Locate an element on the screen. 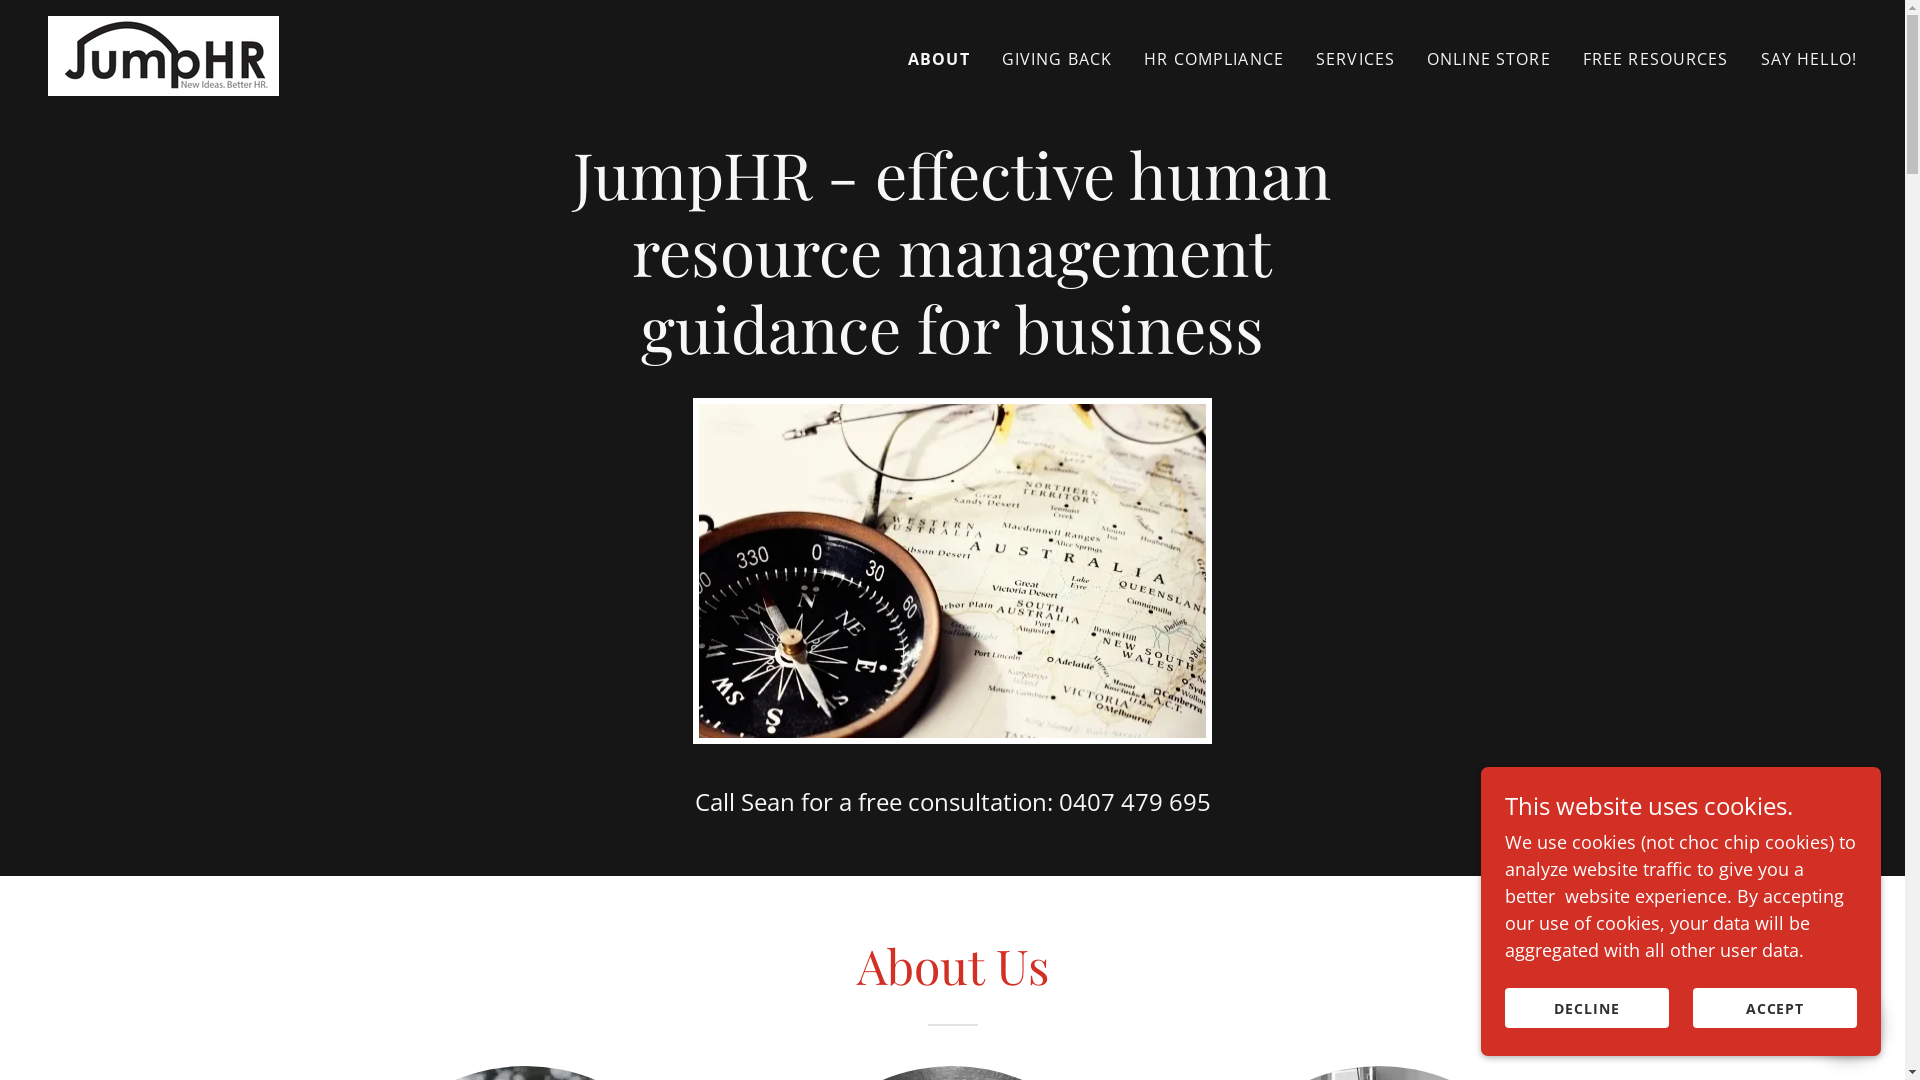 Image resolution: width=1920 pixels, height=1080 pixels. GIVING BACK is located at coordinates (1058, 58).